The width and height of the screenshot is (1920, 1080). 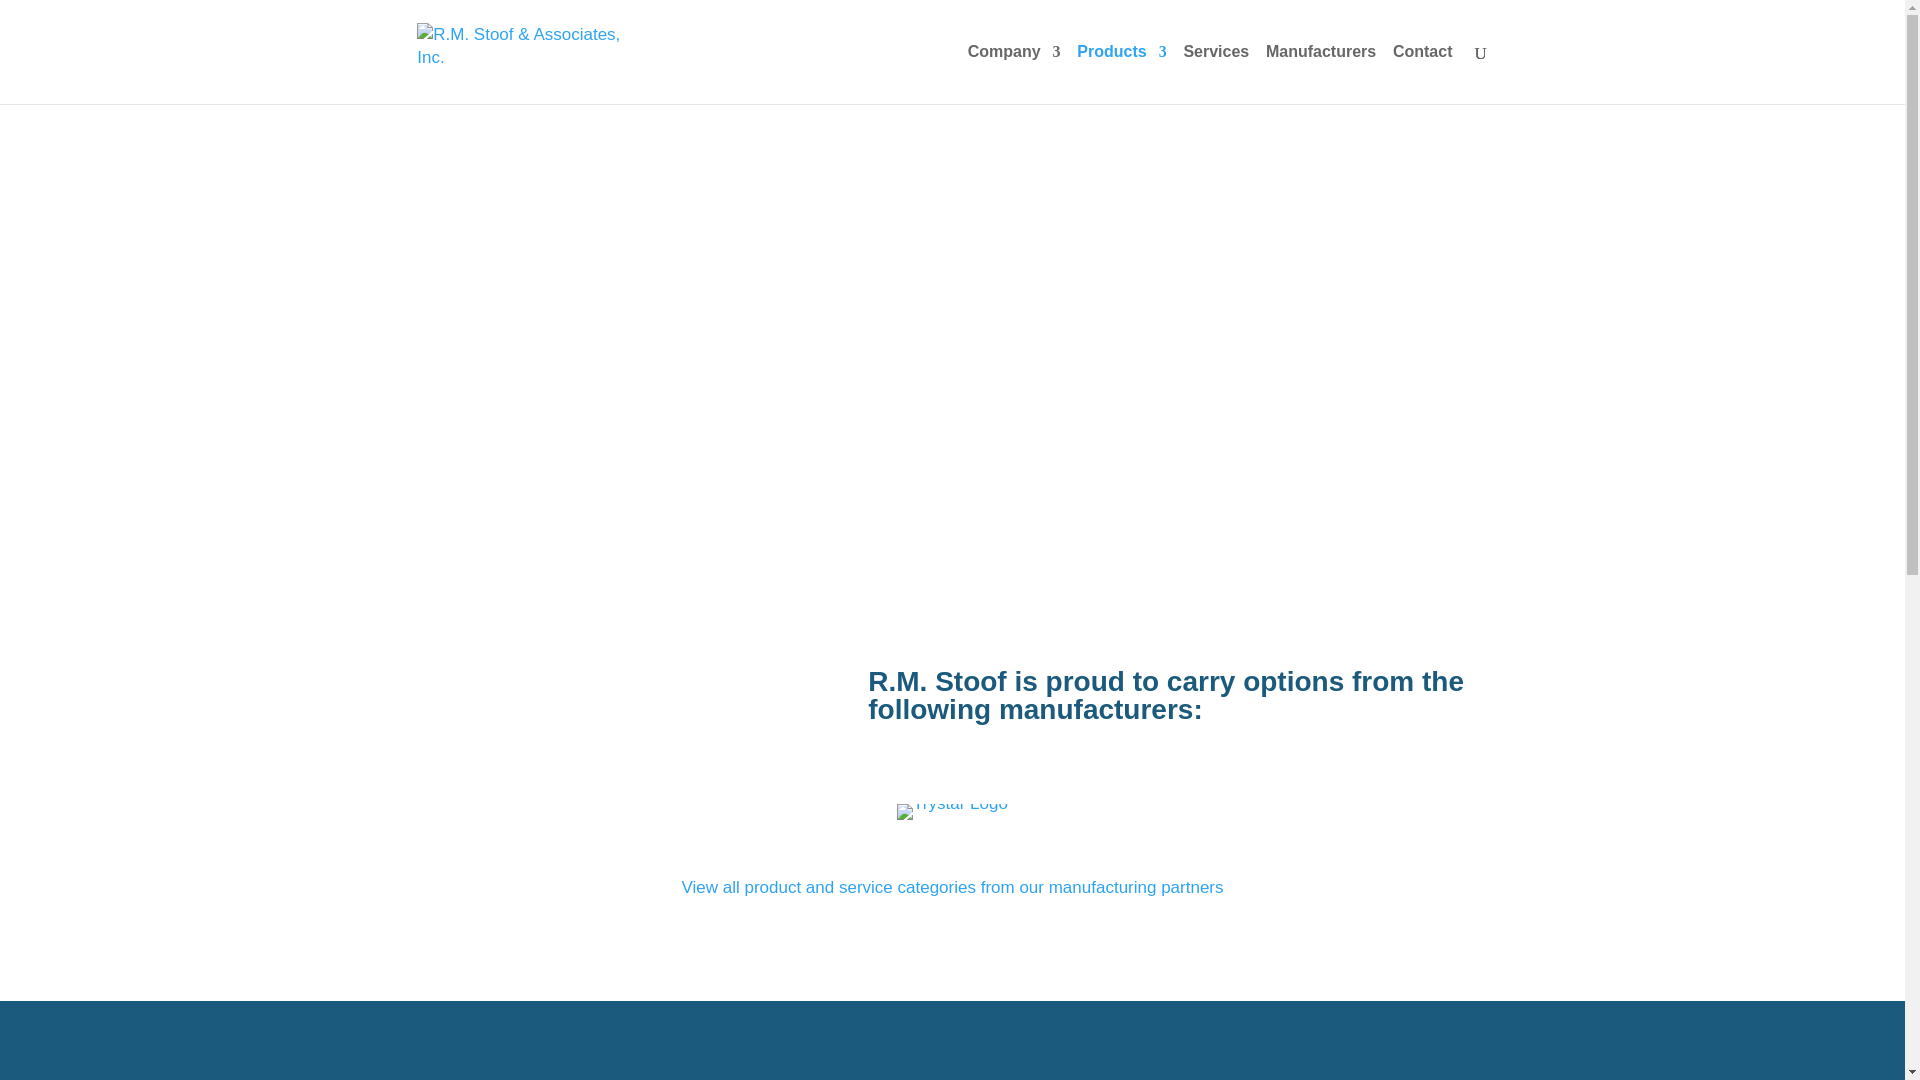 I want to click on Contact, so click(x=1423, y=74).